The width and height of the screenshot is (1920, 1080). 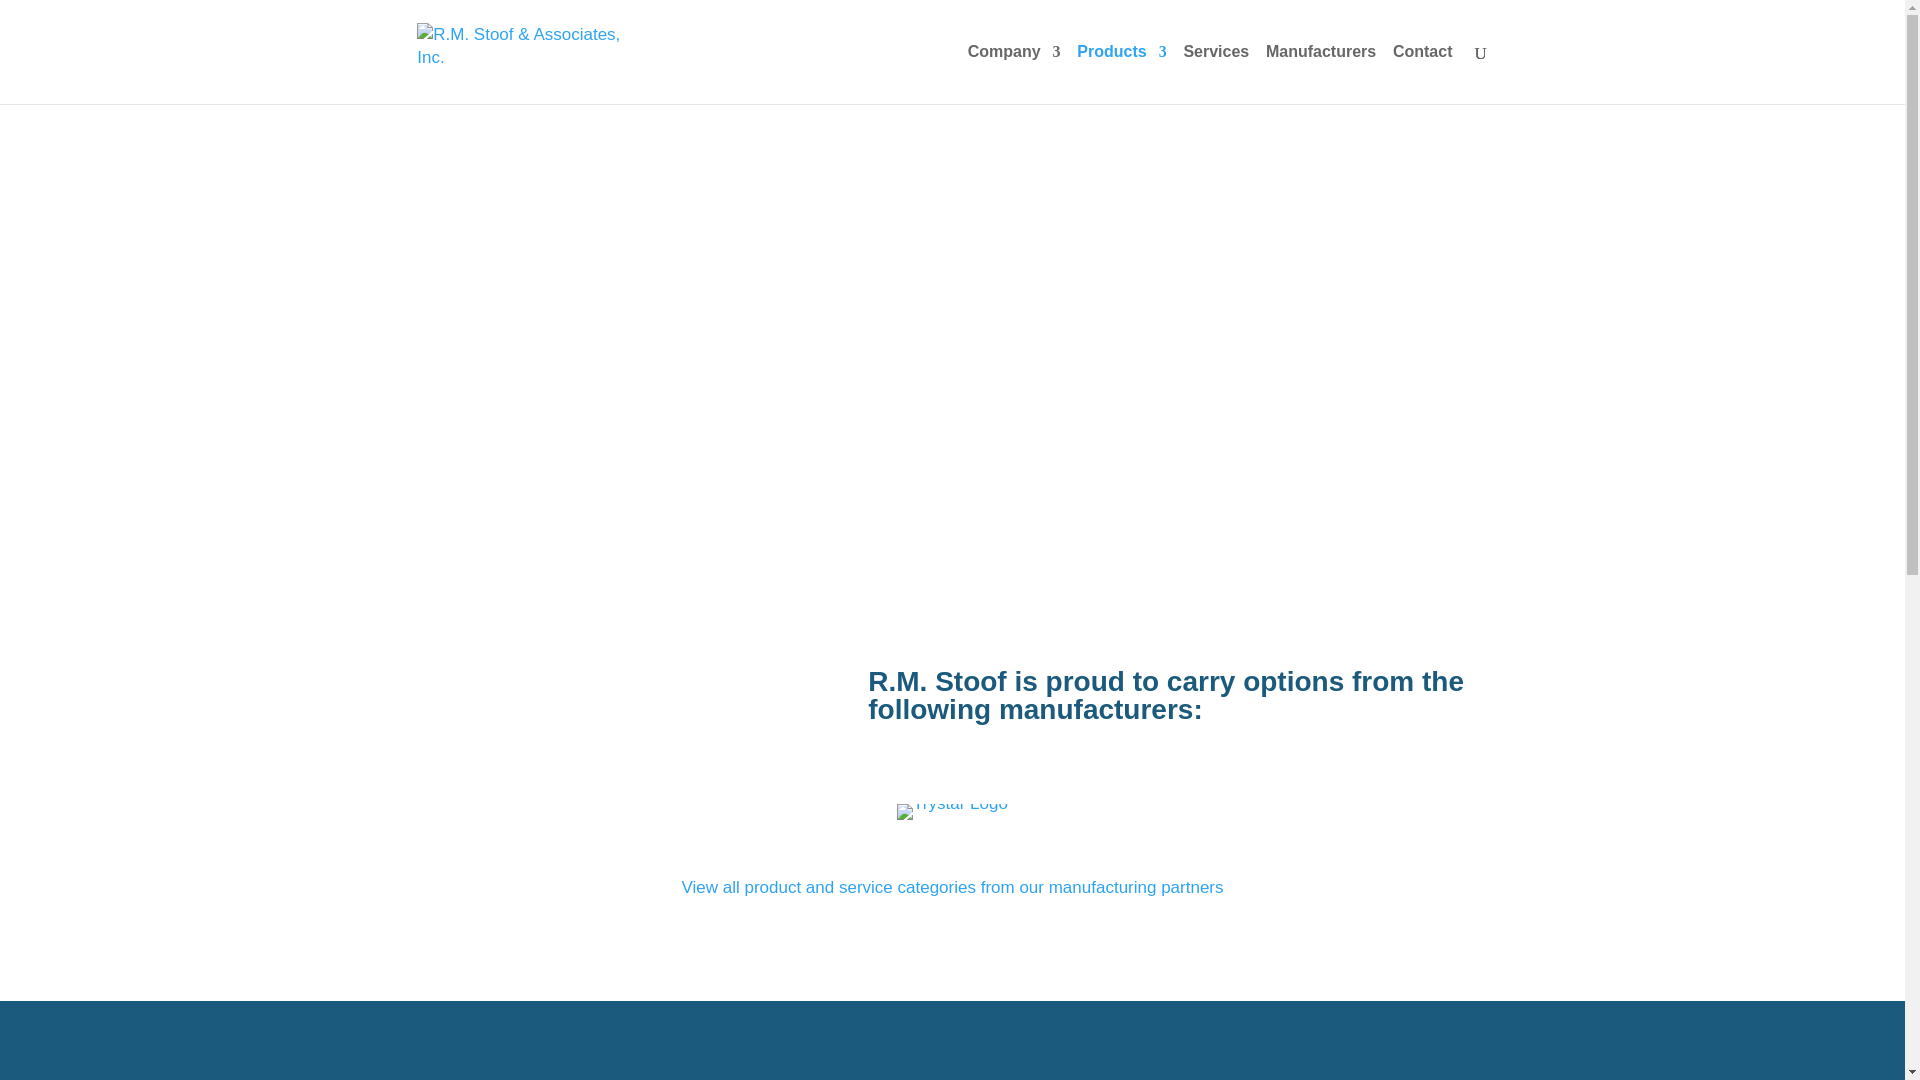 I want to click on Contact, so click(x=1423, y=74).